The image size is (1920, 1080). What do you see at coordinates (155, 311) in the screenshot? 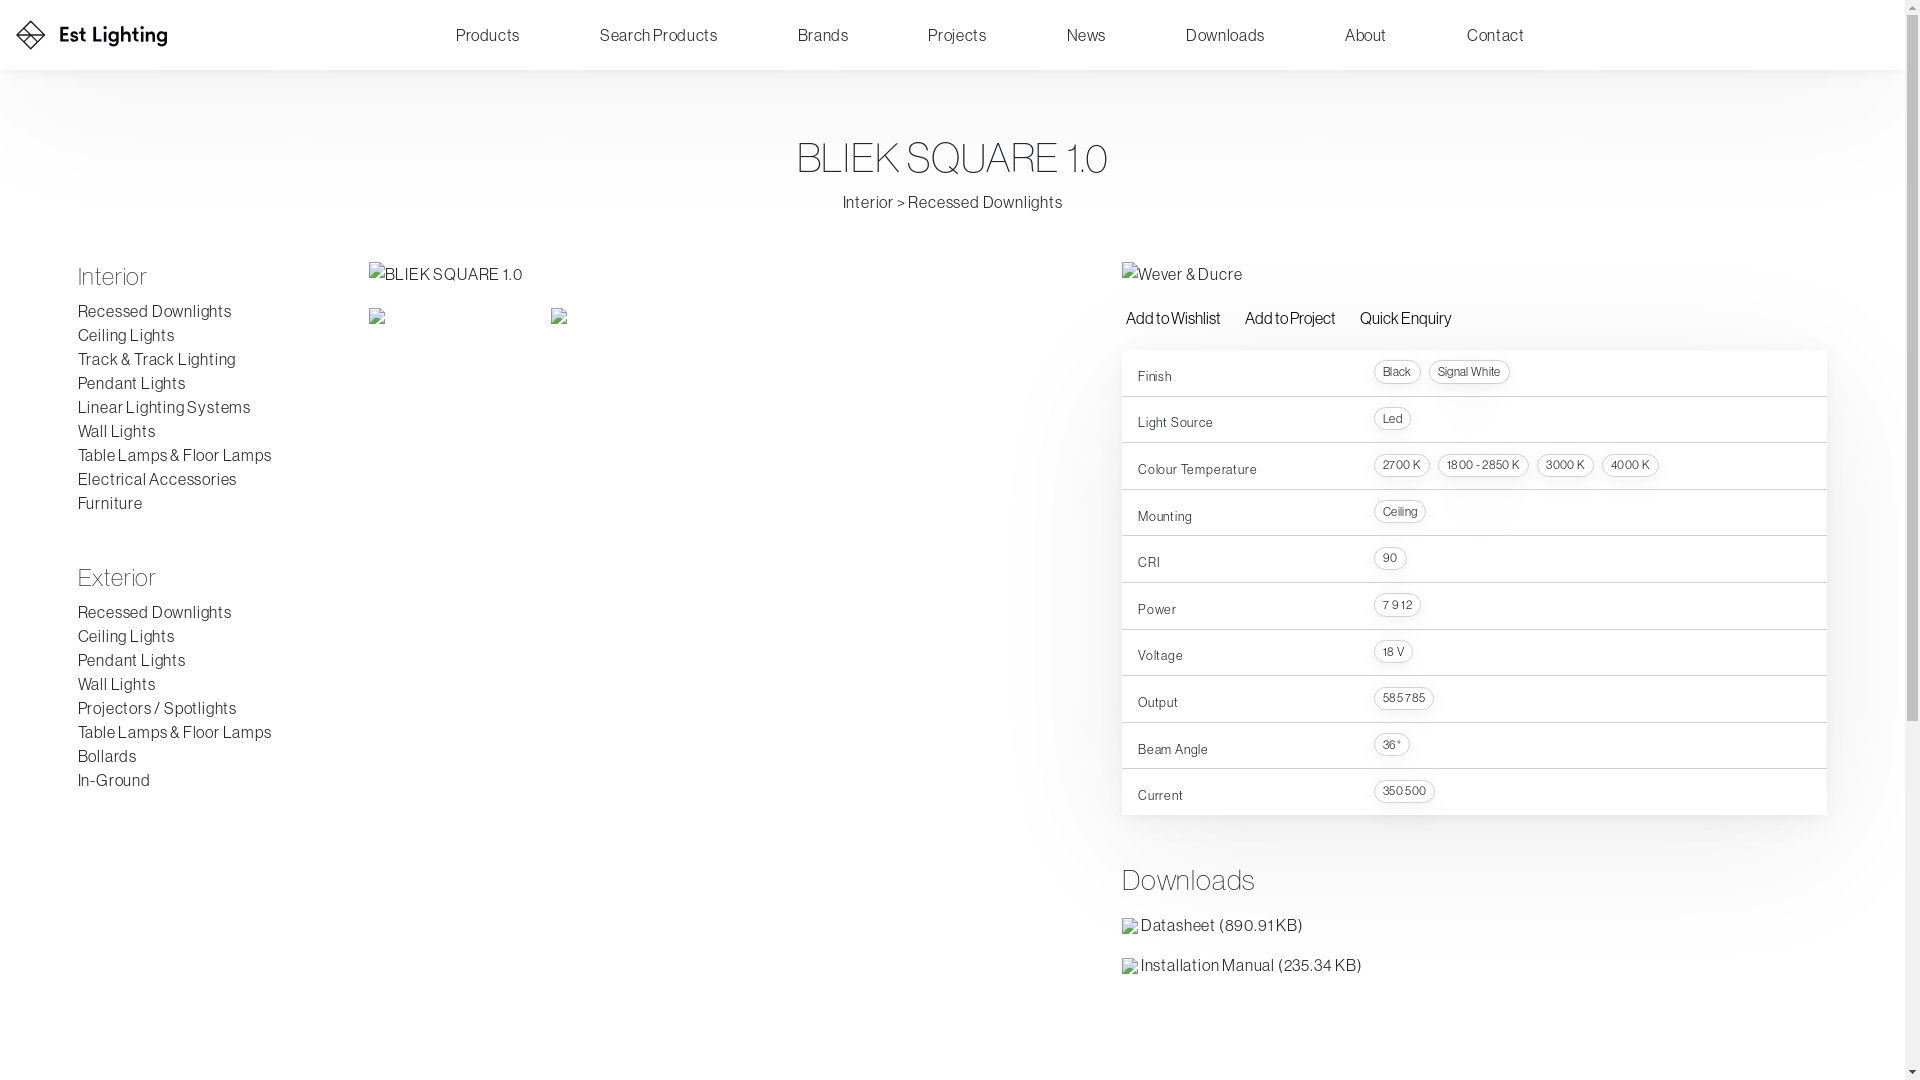
I see `Recessed Downlights` at bounding box center [155, 311].